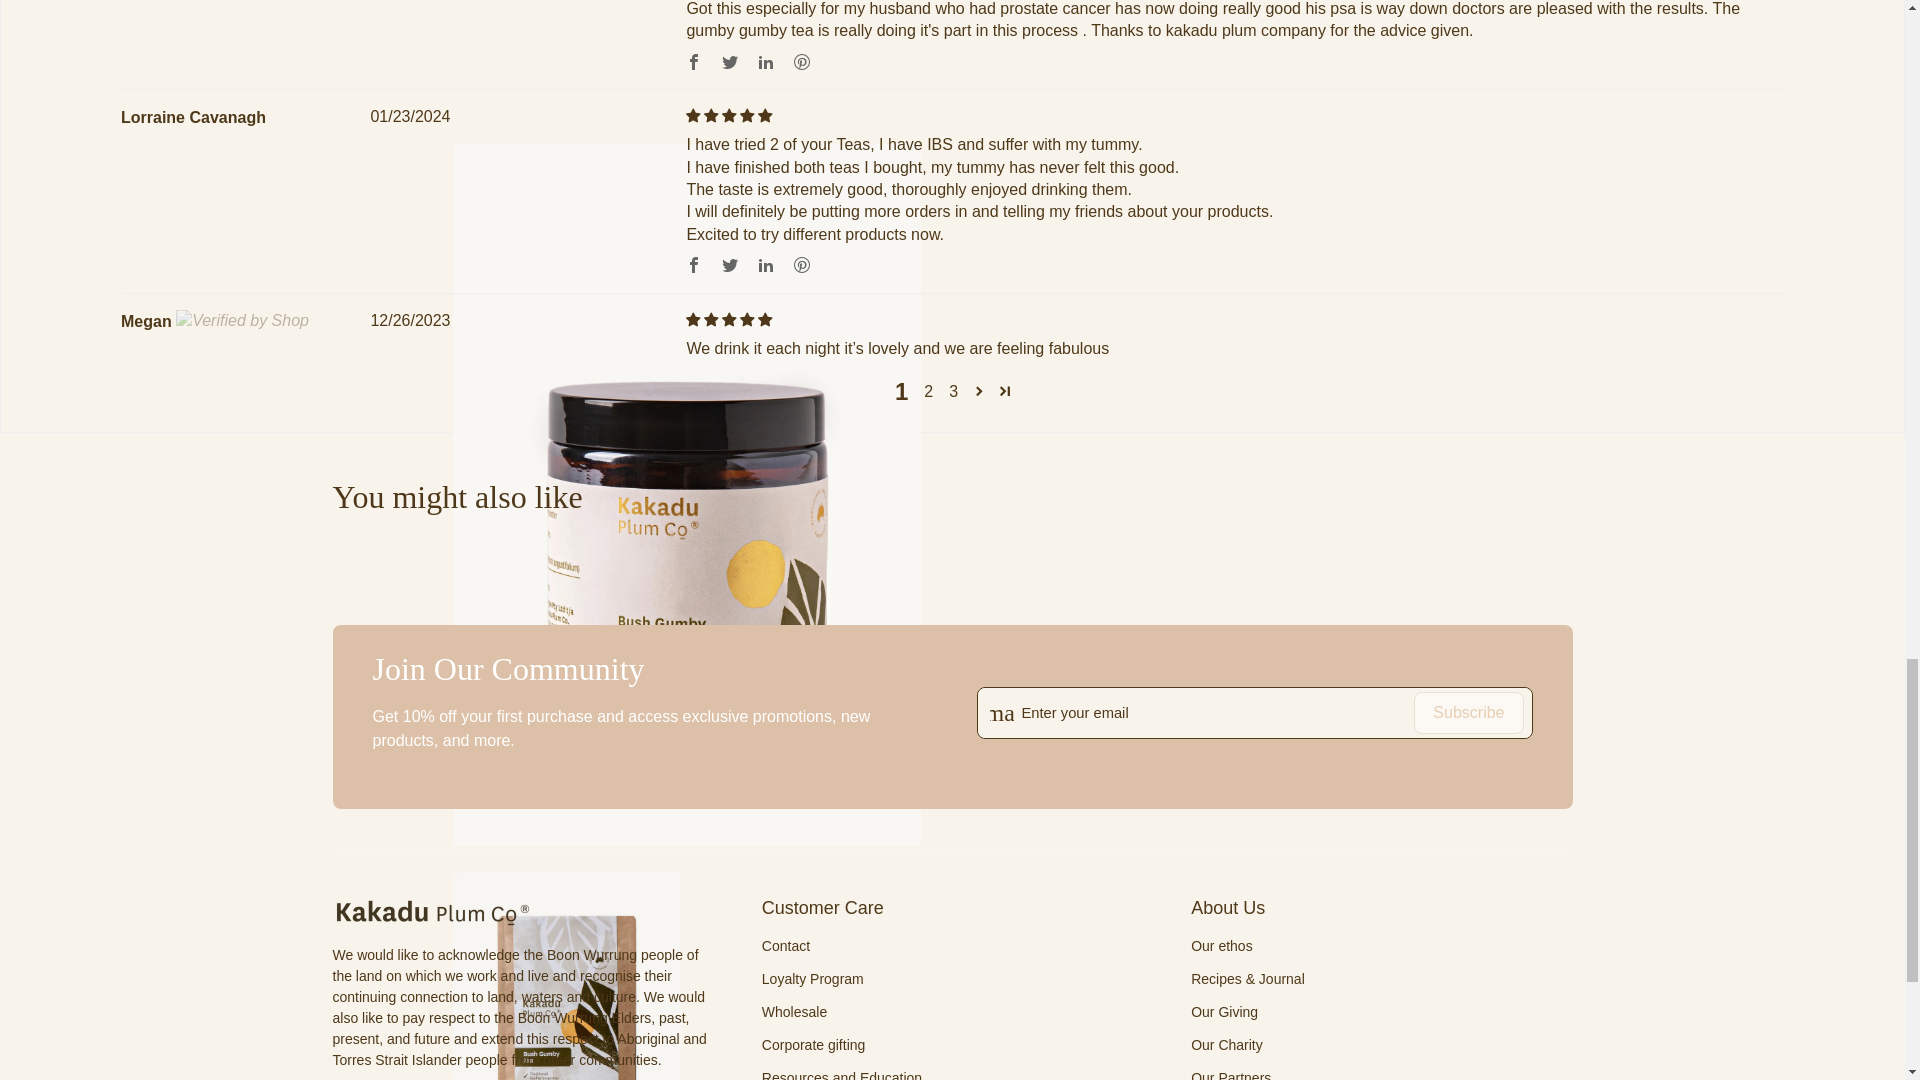  What do you see at coordinates (694, 264) in the screenshot?
I see `Facebook` at bounding box center [694, 264].